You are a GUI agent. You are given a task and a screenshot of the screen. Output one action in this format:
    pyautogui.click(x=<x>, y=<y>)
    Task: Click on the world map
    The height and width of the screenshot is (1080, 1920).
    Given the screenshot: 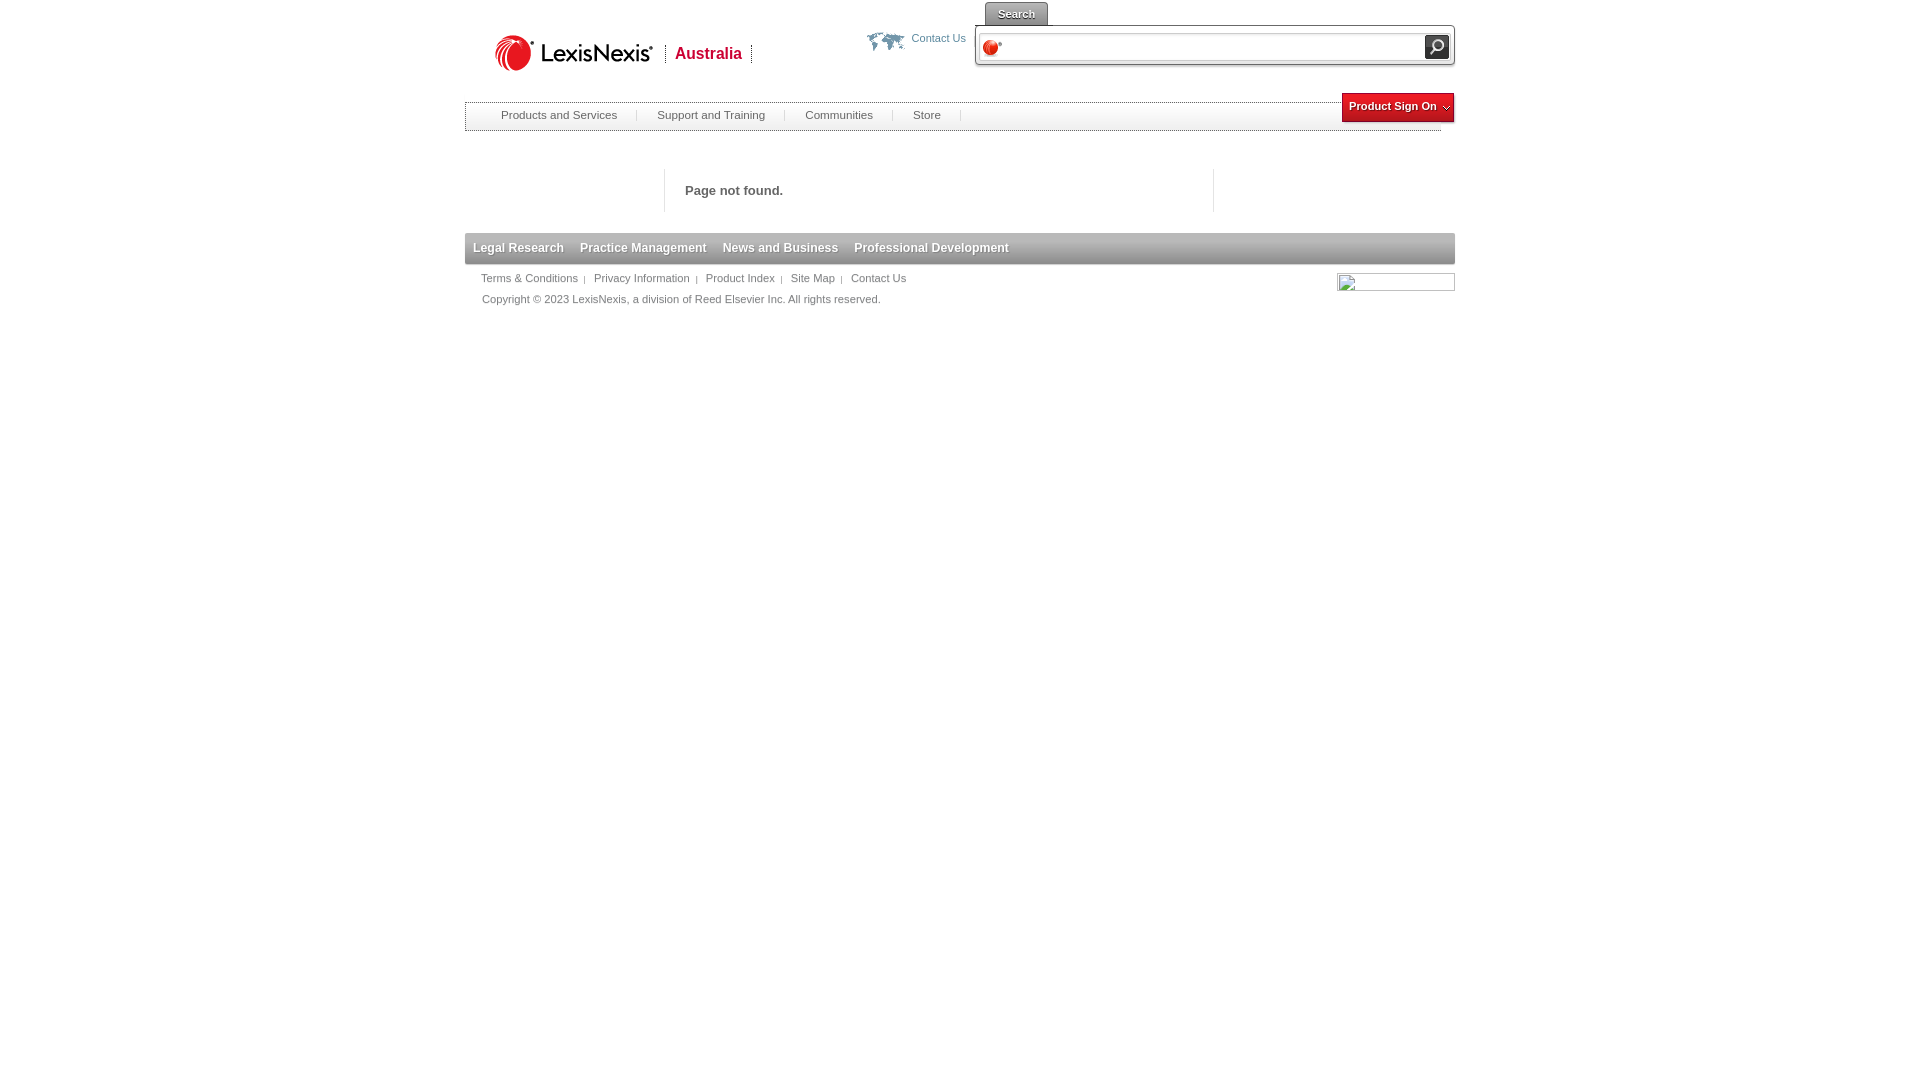 What is the action you would take?
    pyautogui.click(x=886, y=42)
    